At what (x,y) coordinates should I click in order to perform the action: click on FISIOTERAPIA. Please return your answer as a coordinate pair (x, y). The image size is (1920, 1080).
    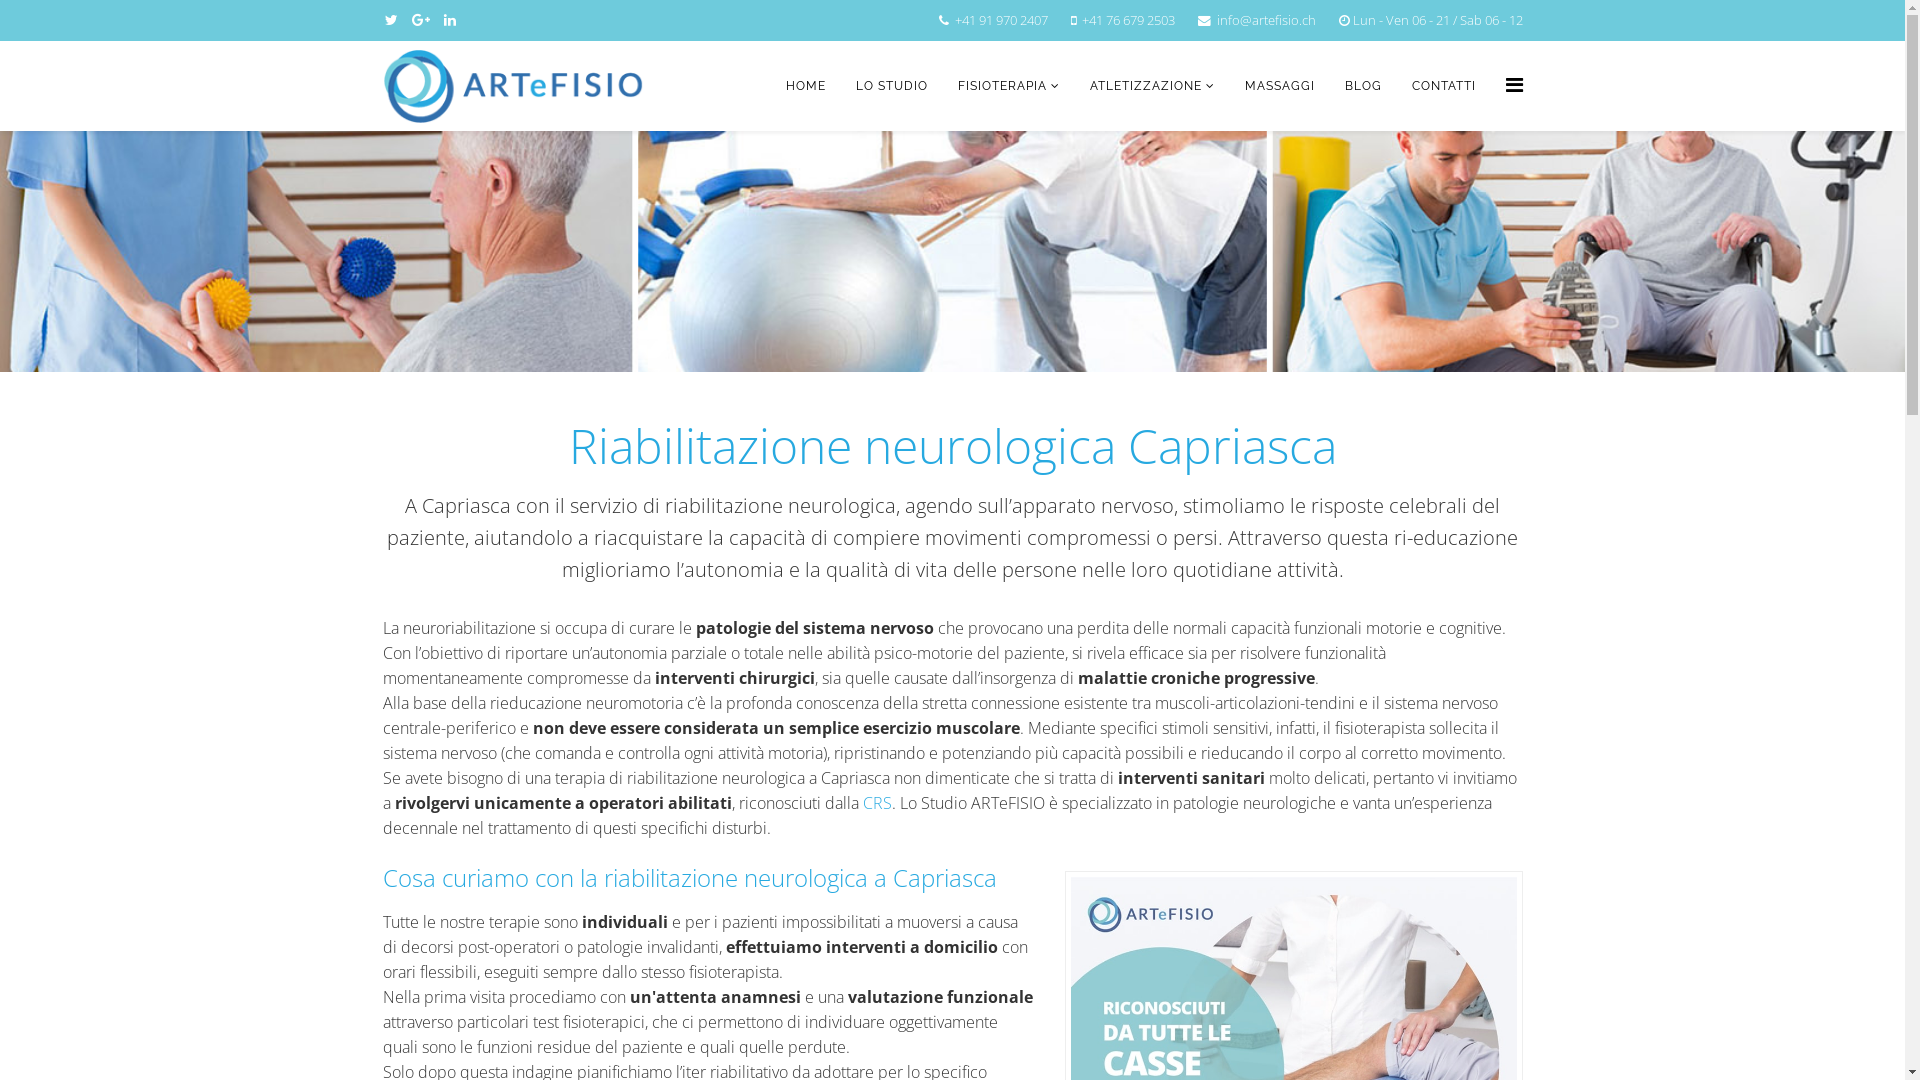
    Looking at the image, I should click on (1008, 86).